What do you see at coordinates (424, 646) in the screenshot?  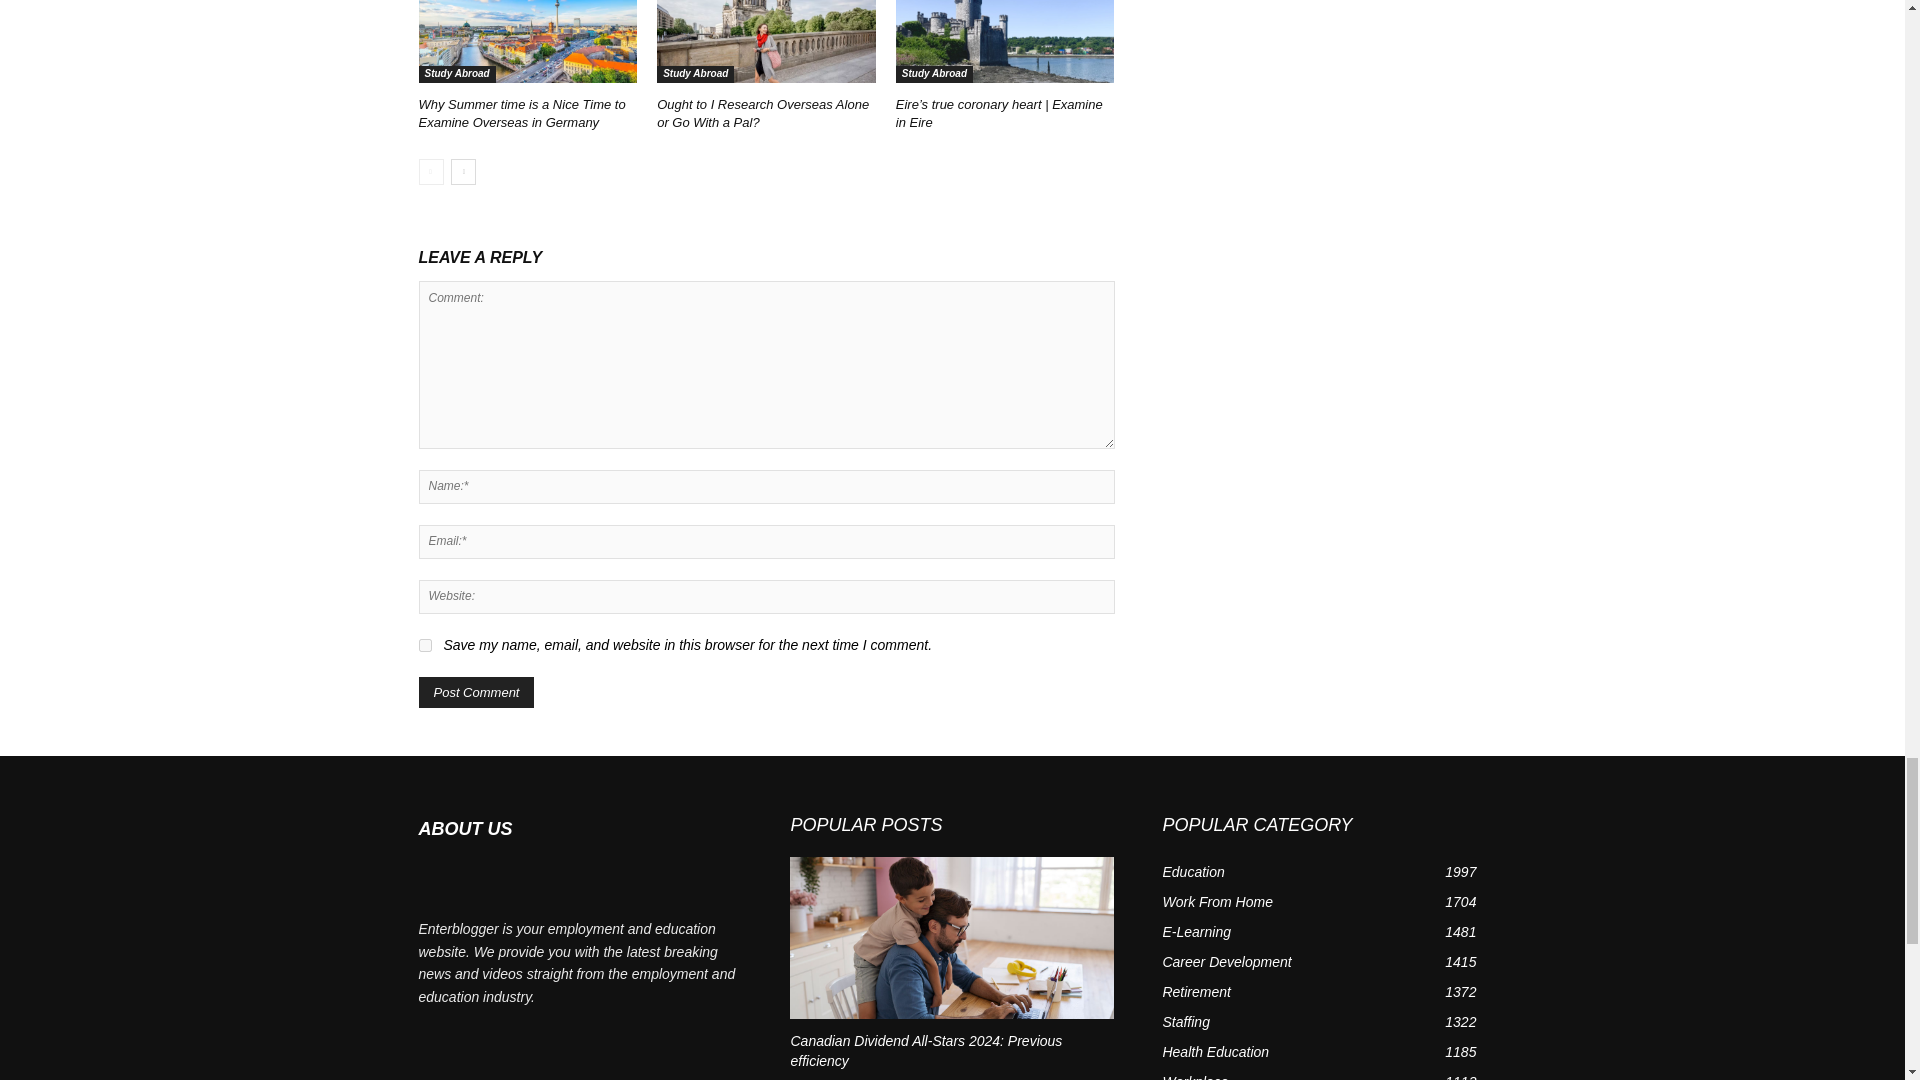 I see `yes` at bounding box center [424, 646].